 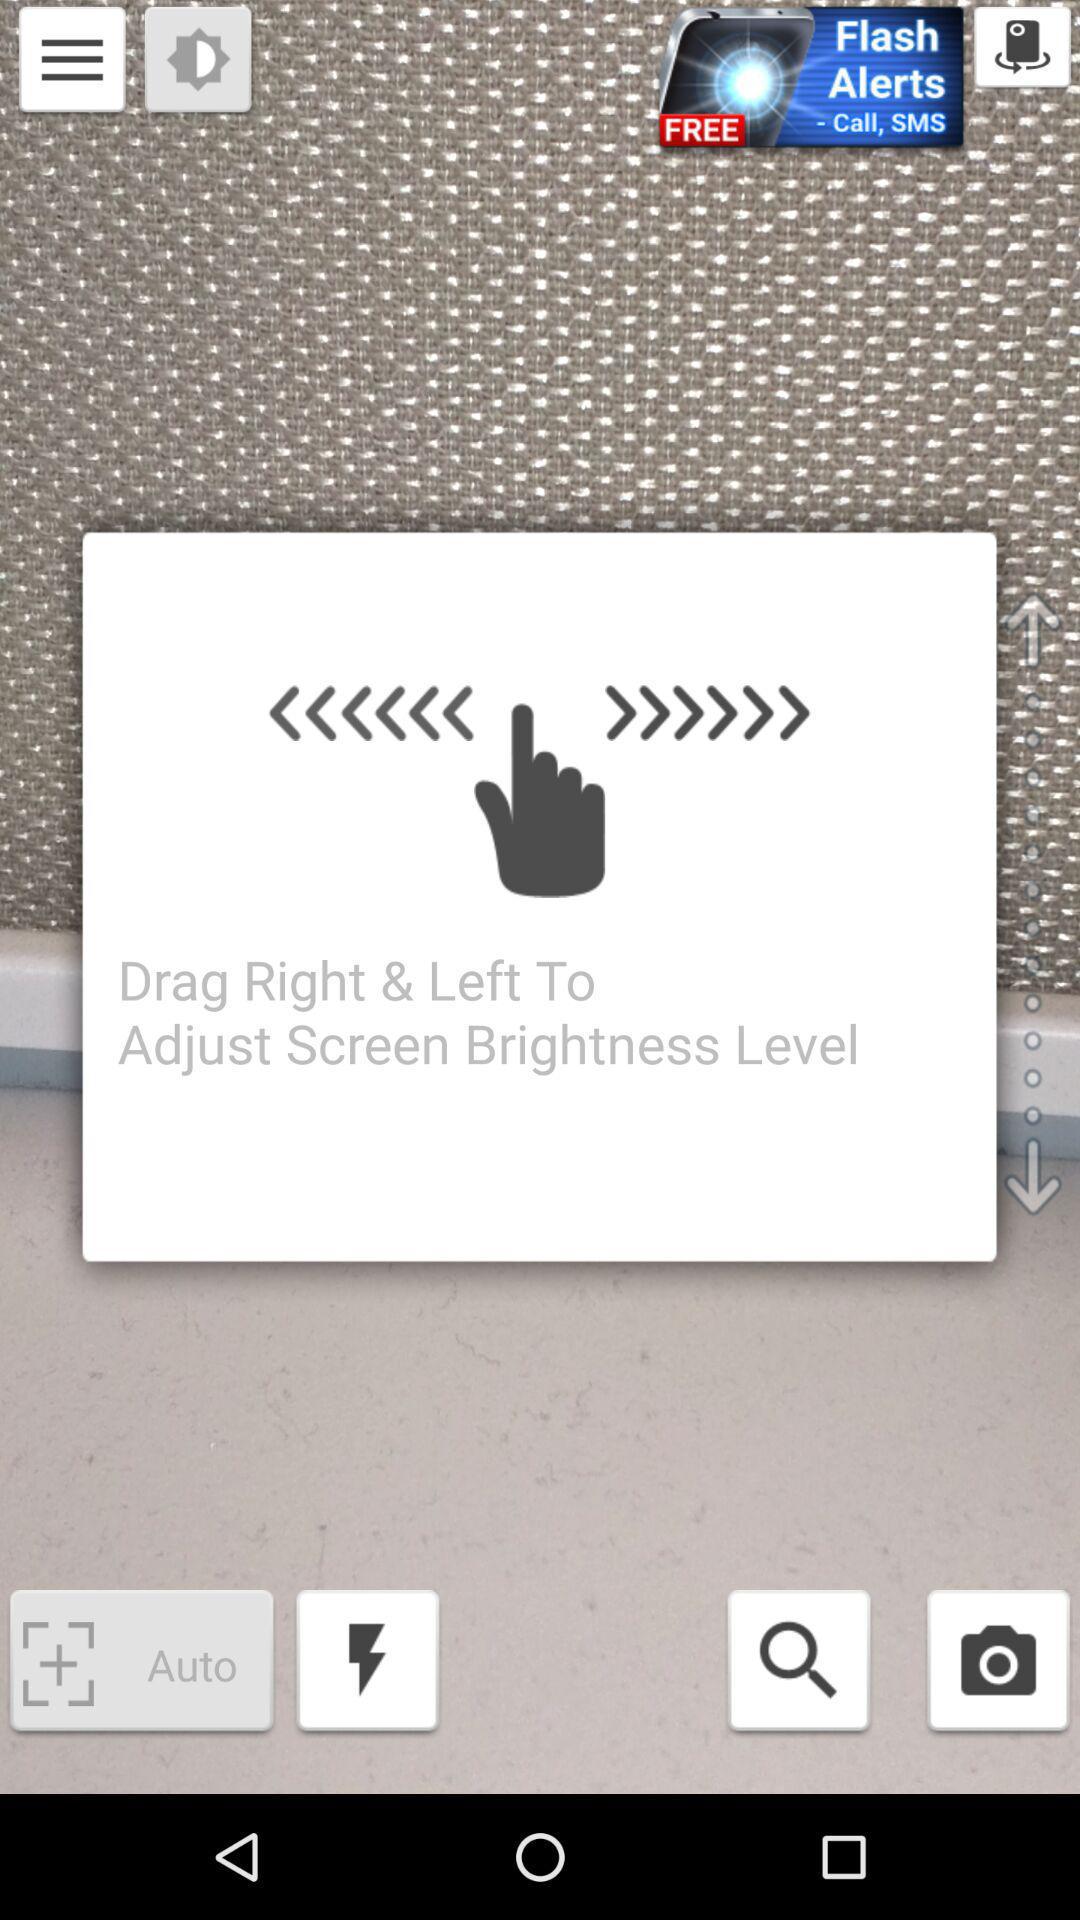 What do you see at coordinates (798, 1664) in the screenshot?
I see `search` at bounding box center [798, 1664].